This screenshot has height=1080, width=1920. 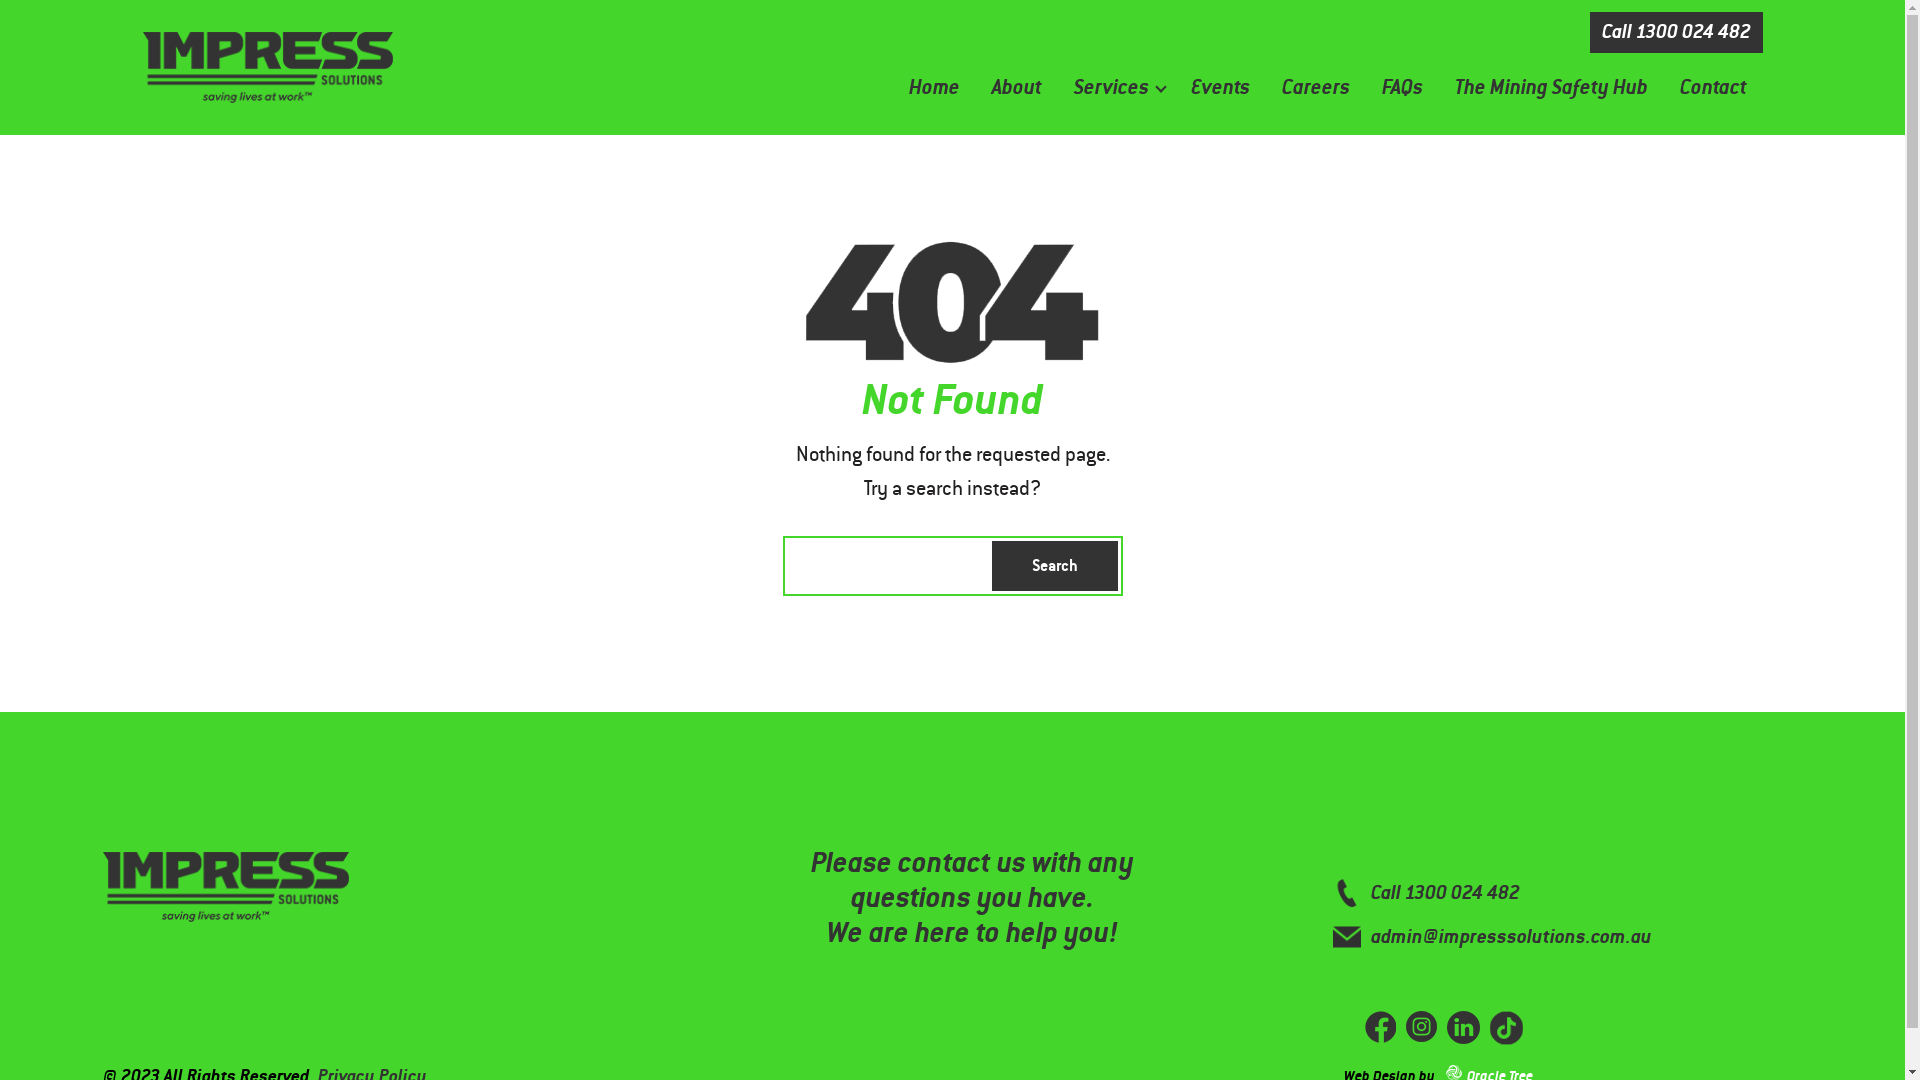 What do you see at coordinates (1402, 88) in the screenshot?
I see `FAQs` at bounding box center [1402, 88].